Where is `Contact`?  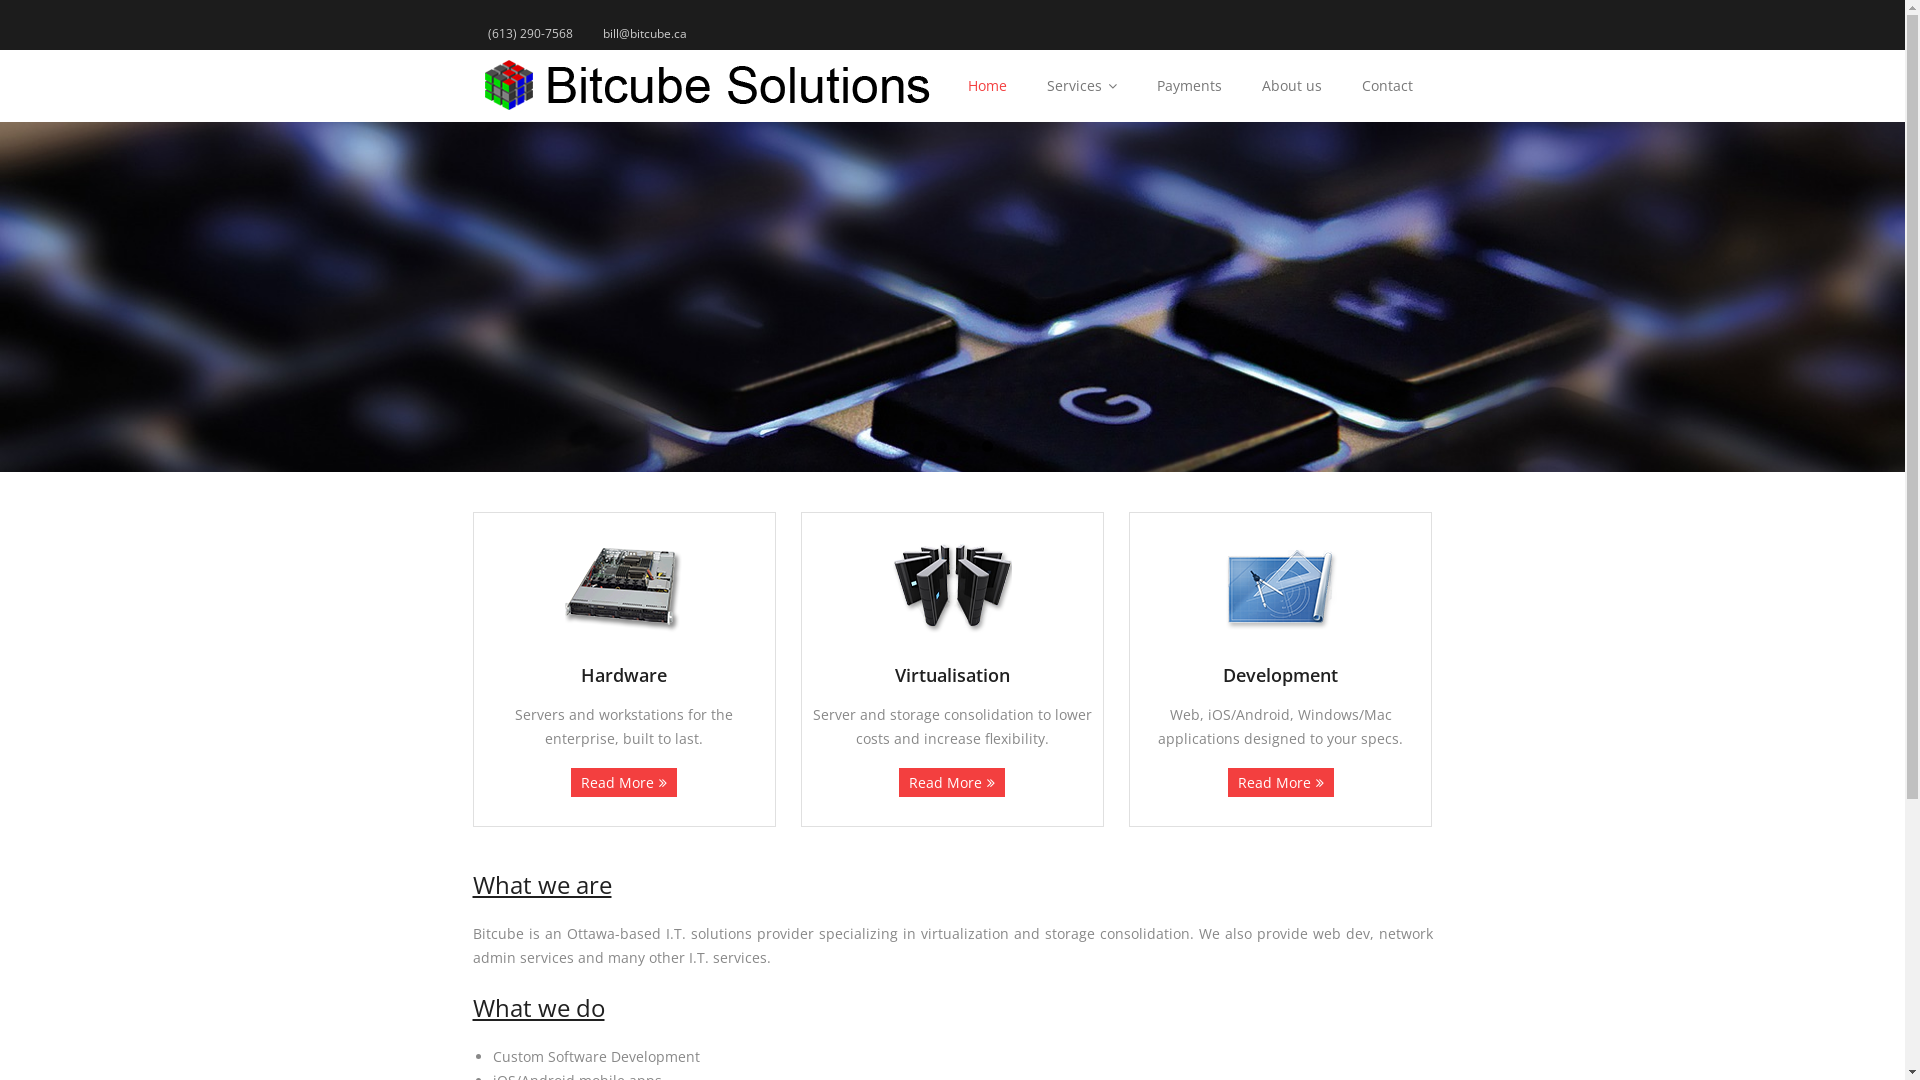 Contact is located at coordinates (1388, 86).